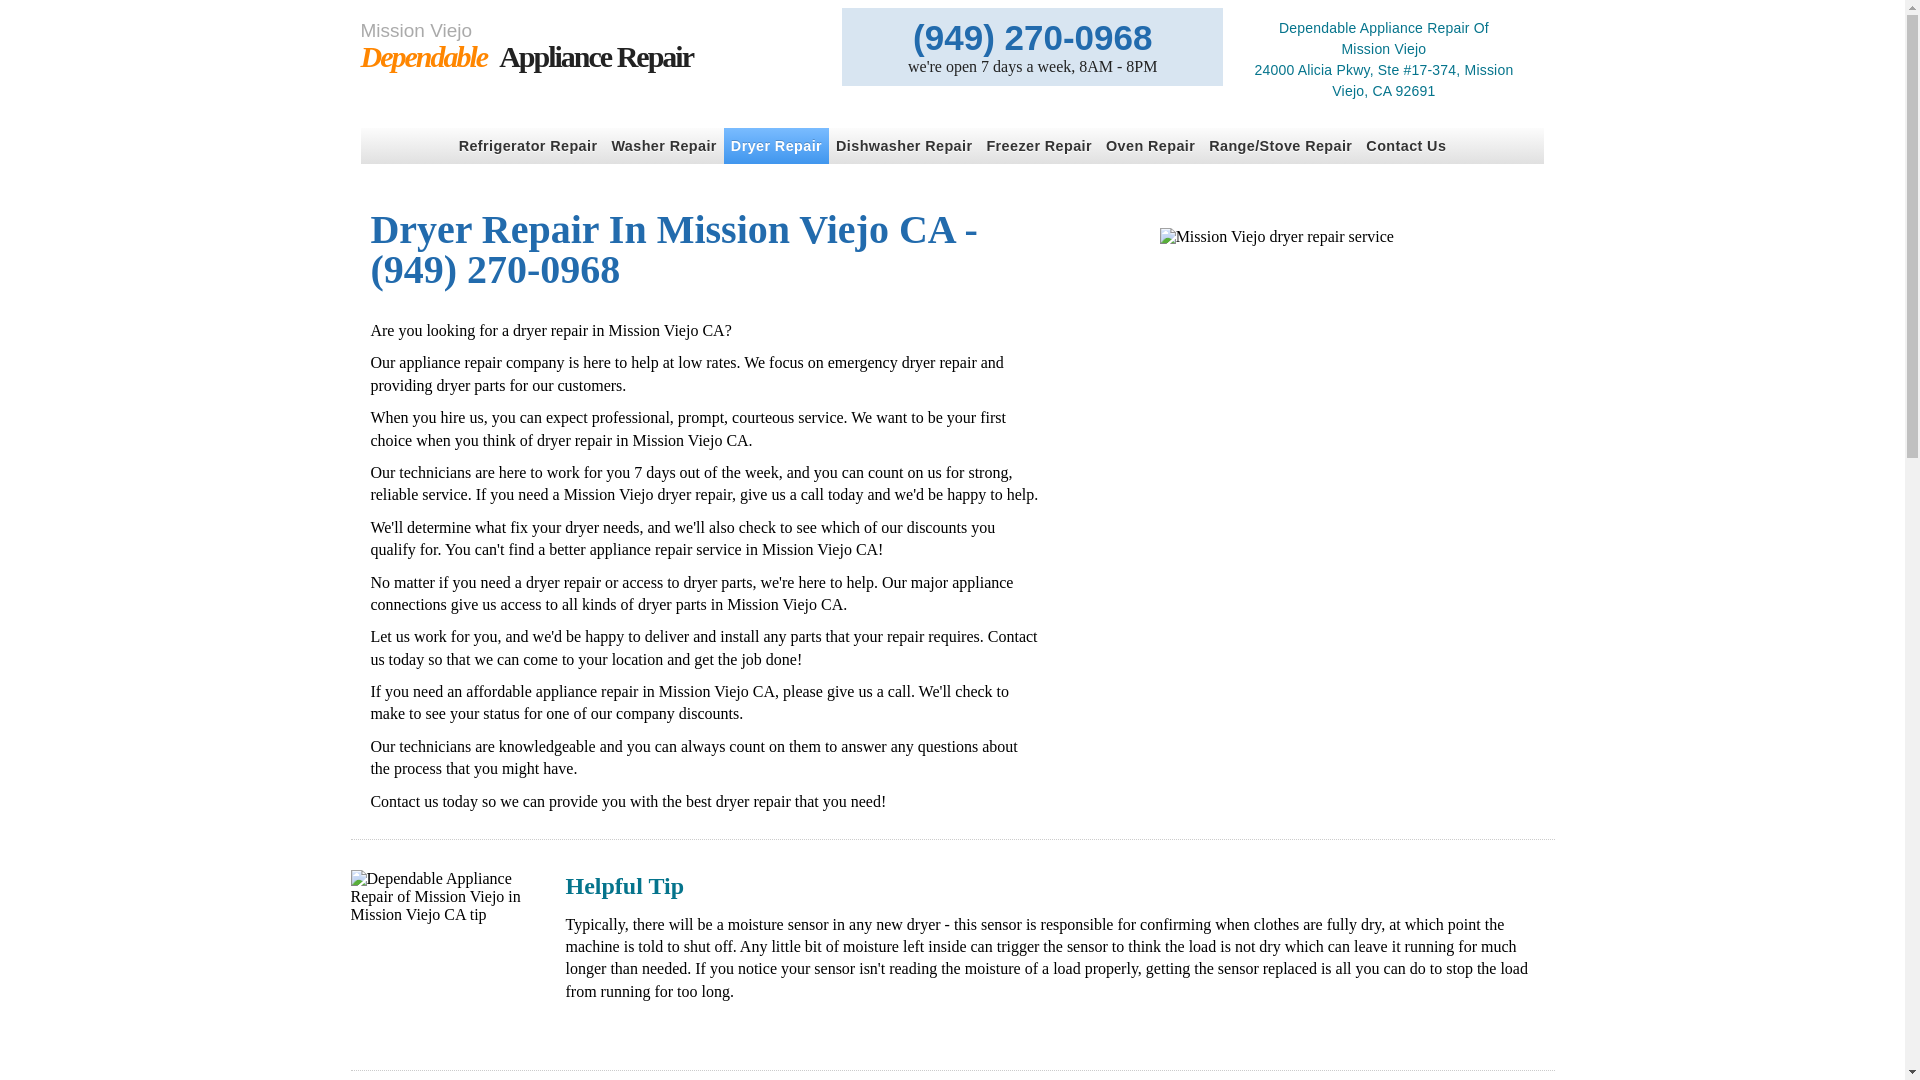  What do you see at coordinates (590, 46) in the screenshot?
I see `Washer repair in Mission Viejo, CA` at bounding box center [590, 46].